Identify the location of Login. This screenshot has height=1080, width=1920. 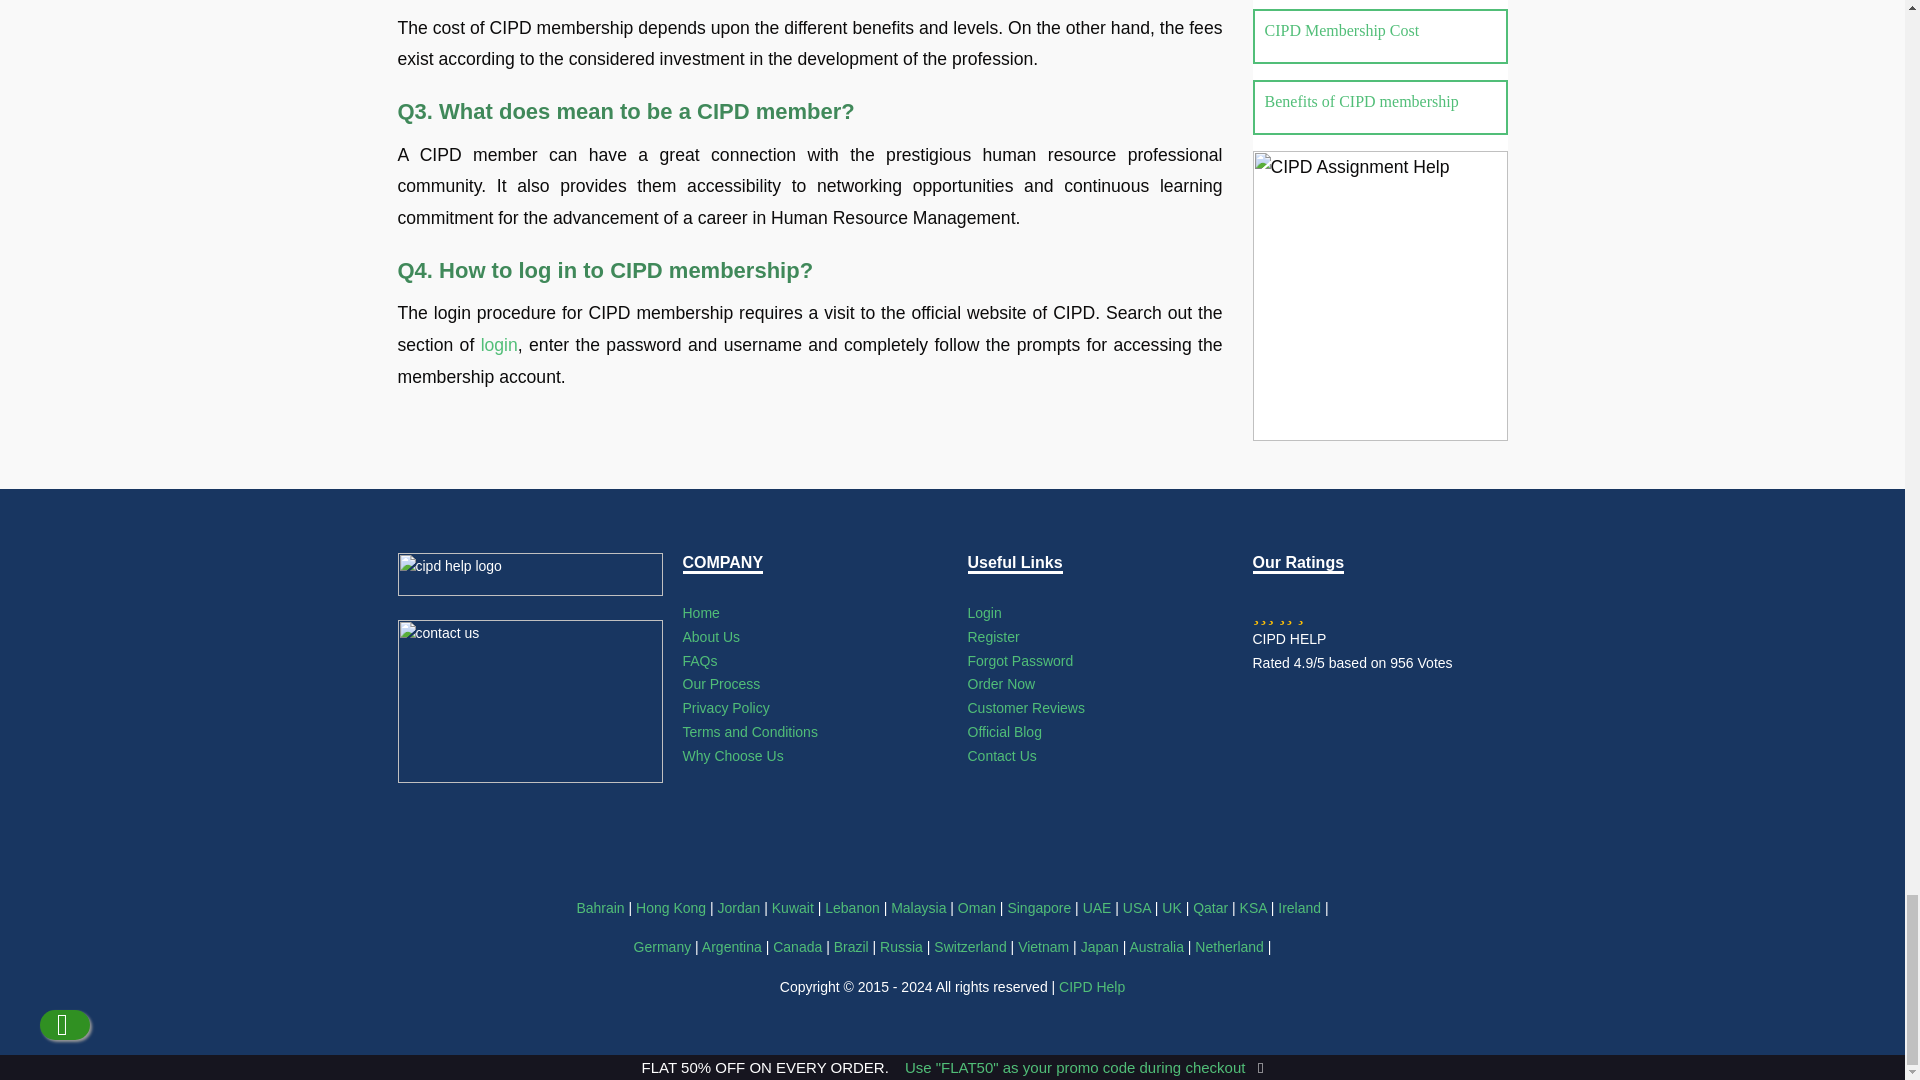
(984, 612).